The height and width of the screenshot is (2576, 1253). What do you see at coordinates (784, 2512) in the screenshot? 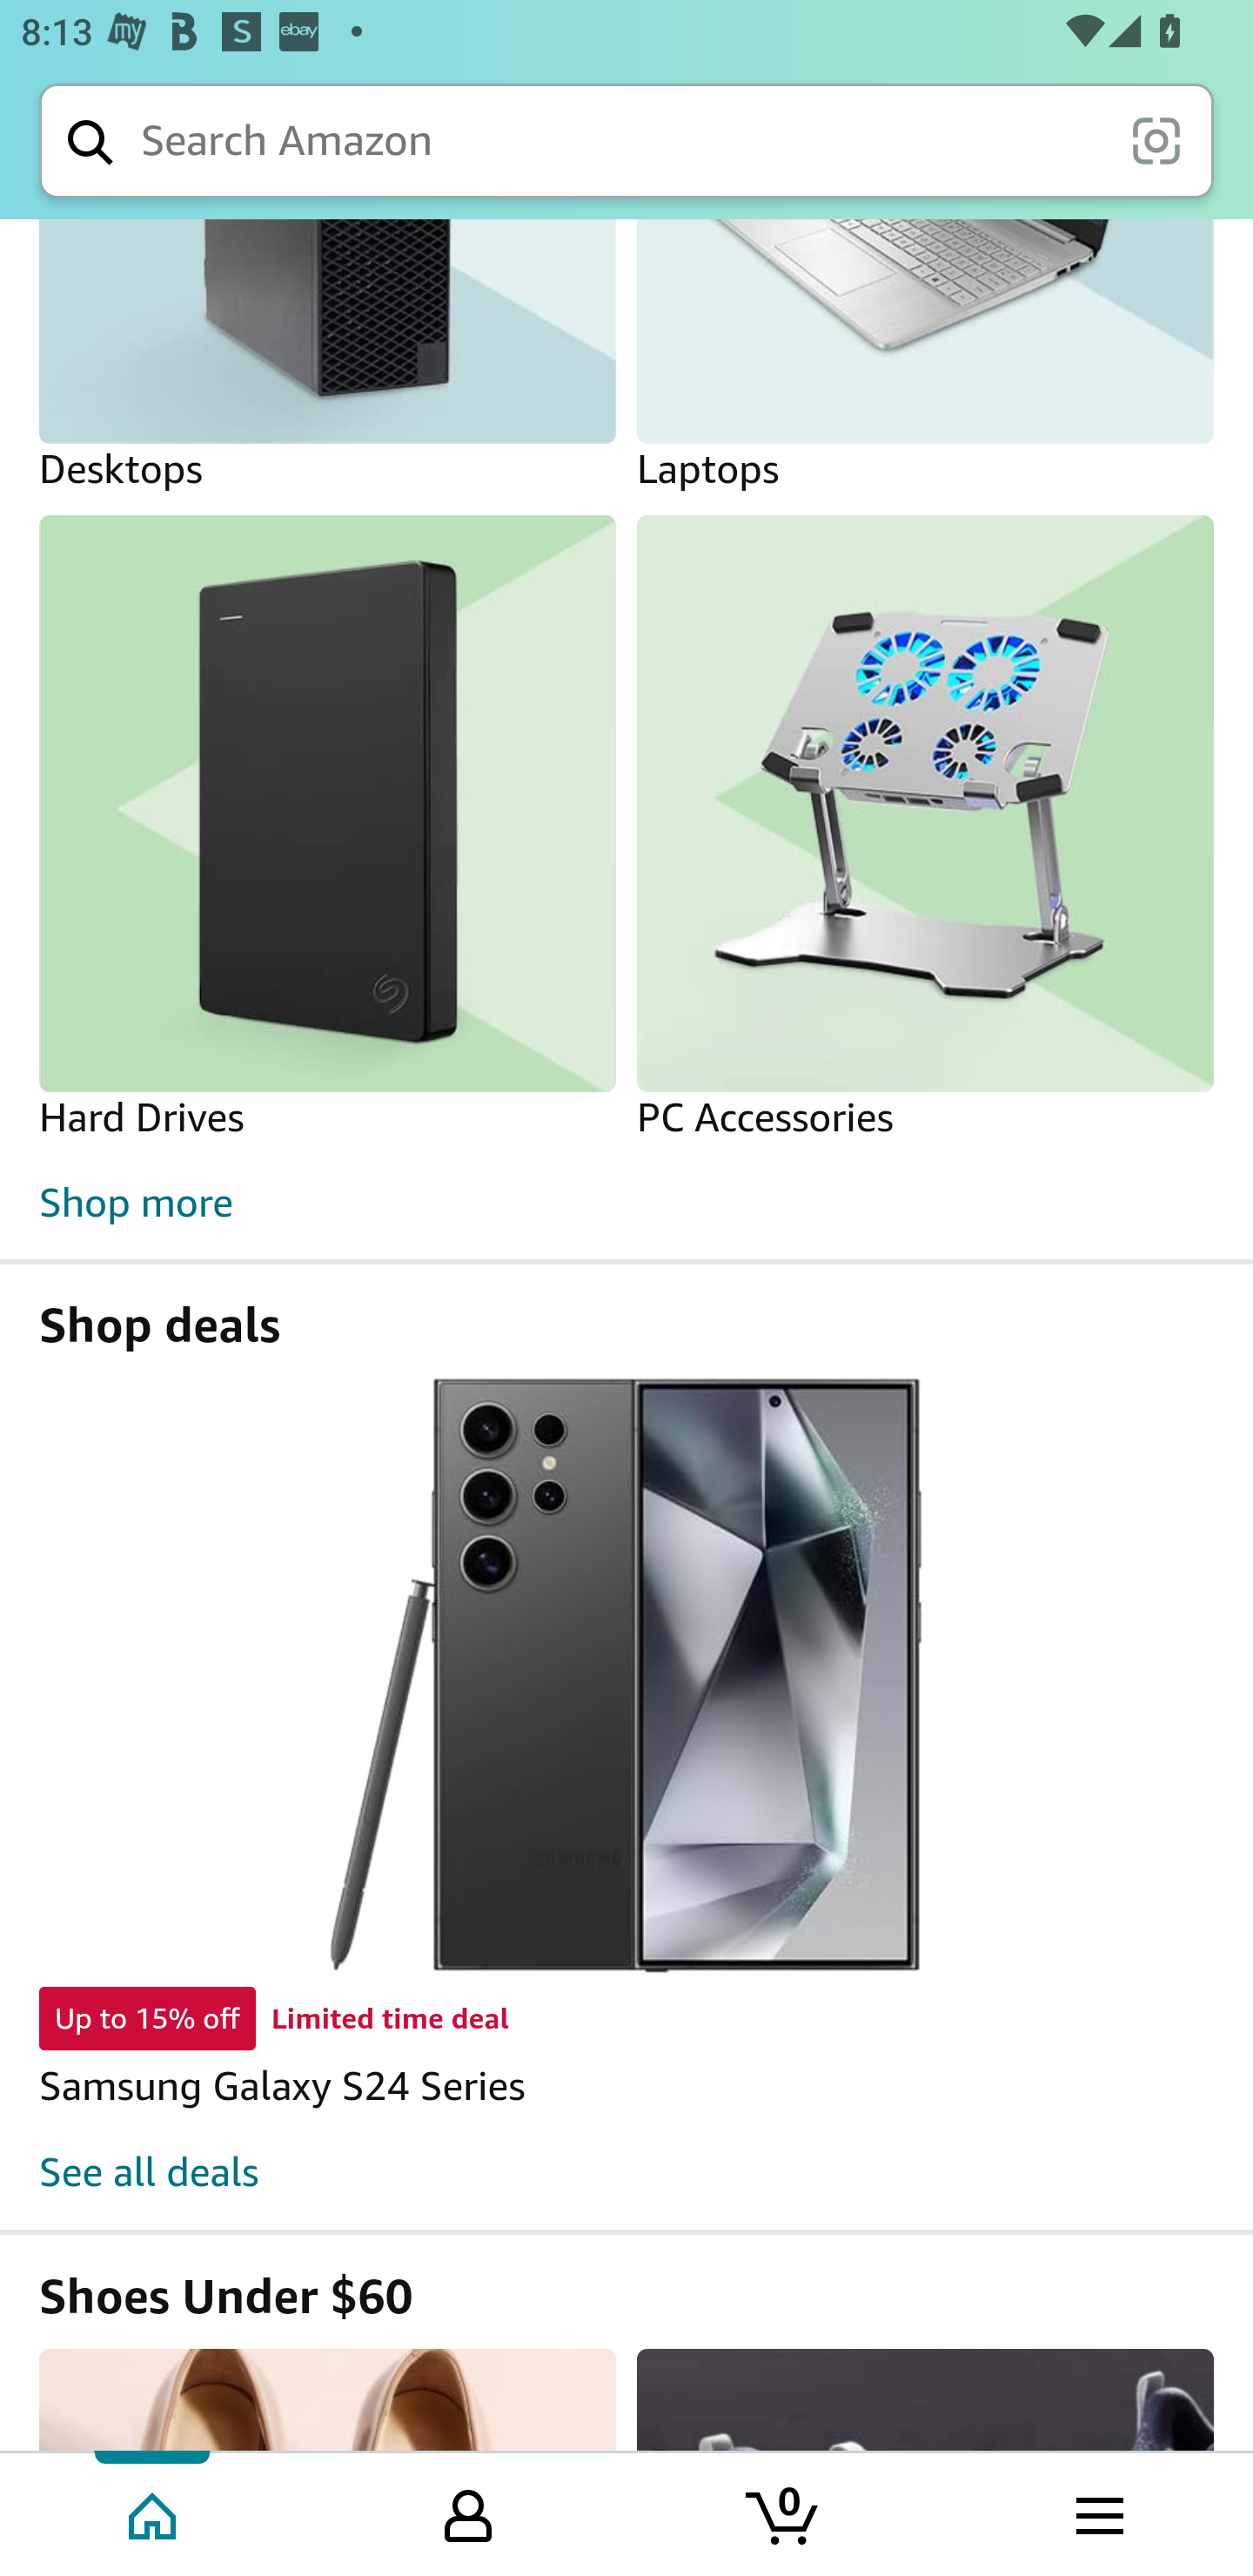
I see `Cart 0 item Tab 3 of 4 0` at bounding box center [784, 2512].